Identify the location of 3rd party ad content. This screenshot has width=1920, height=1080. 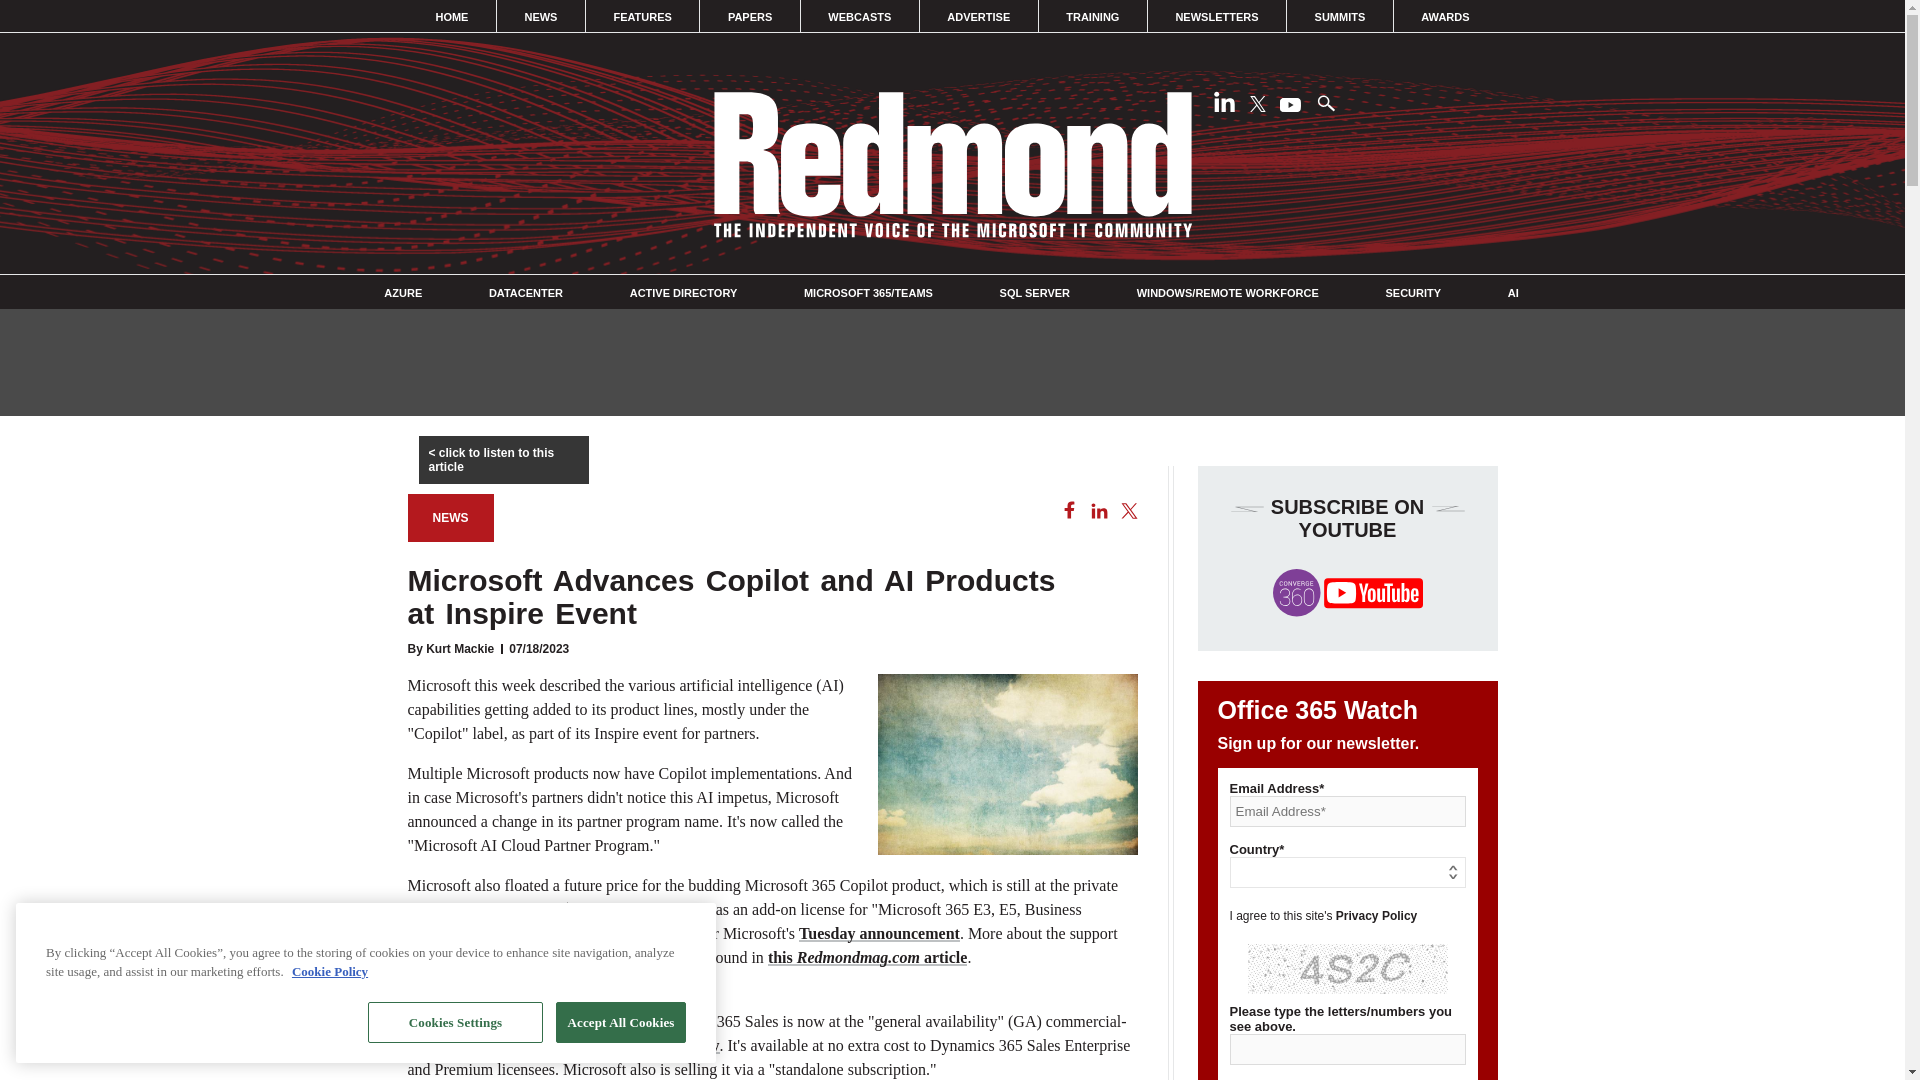
(951, 361).